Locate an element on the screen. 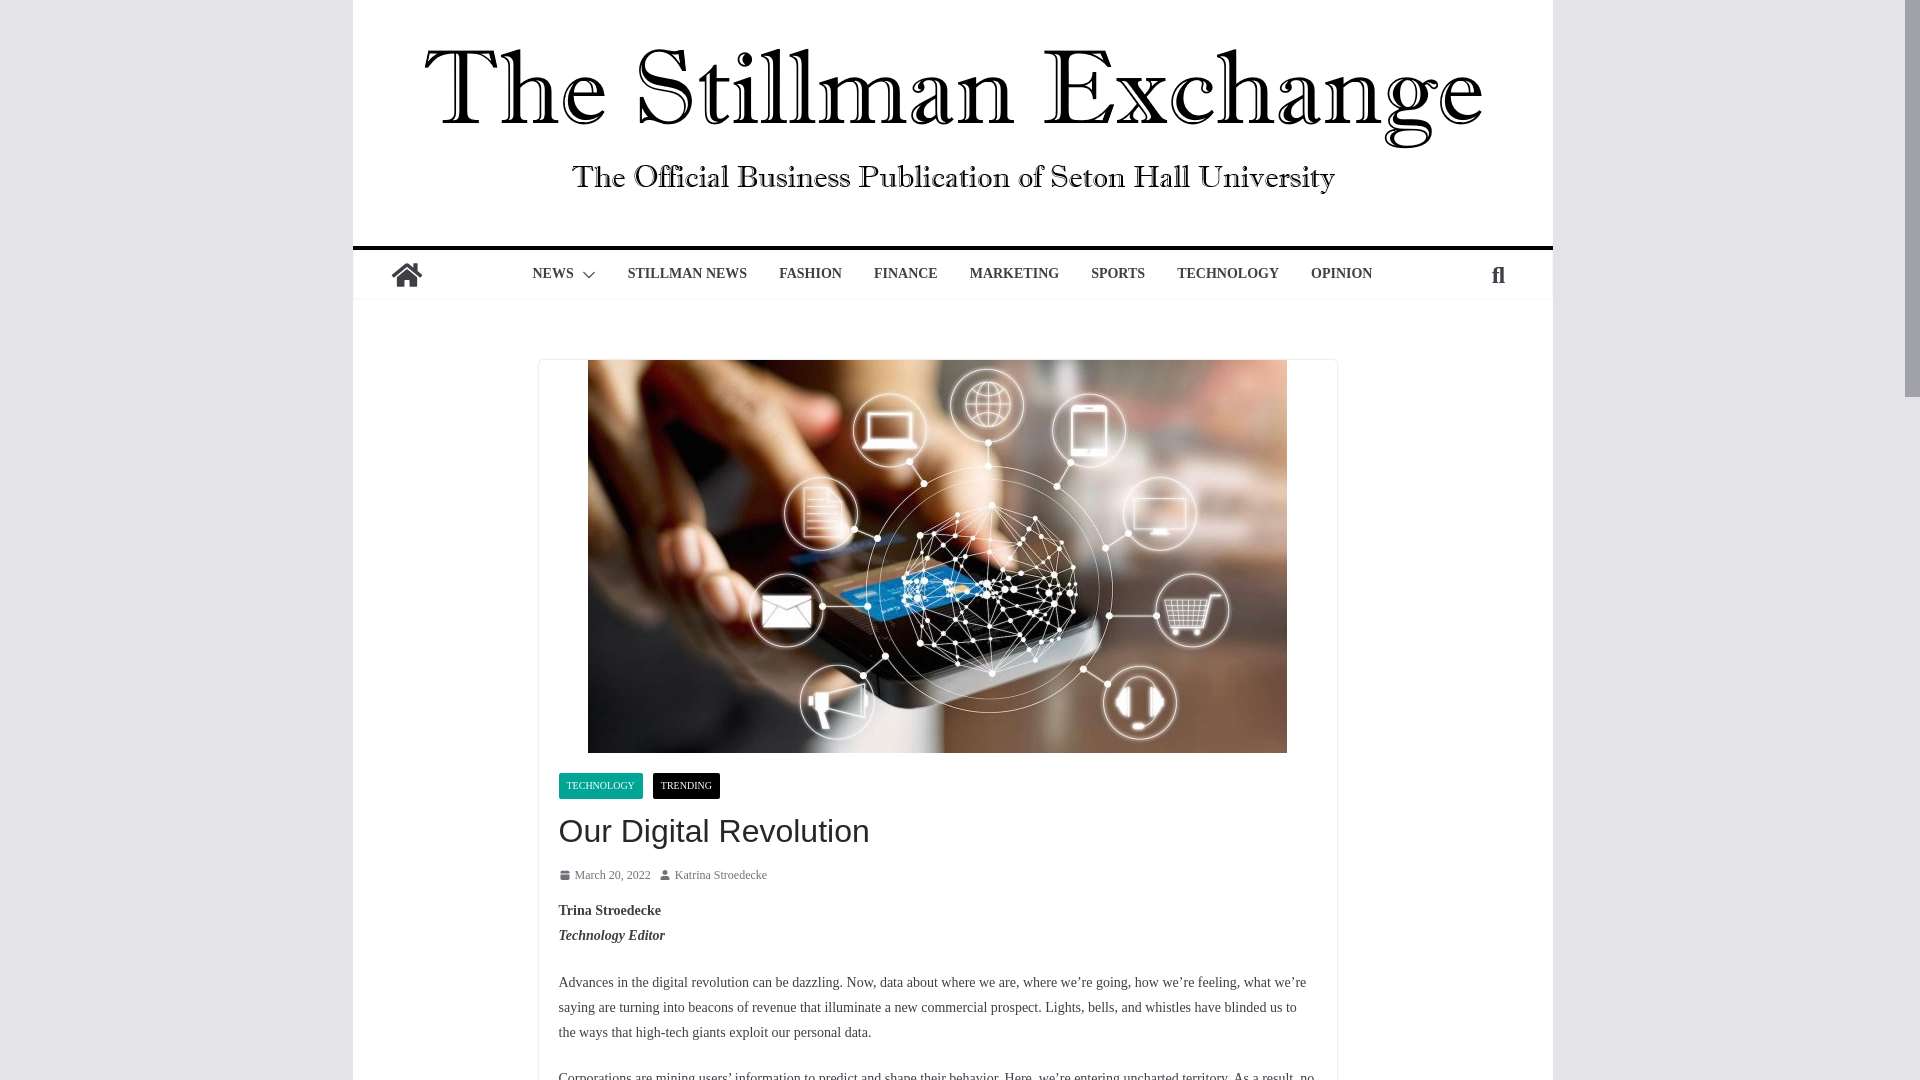  STILLMAN NEWS is located at coordinates (686, 275).